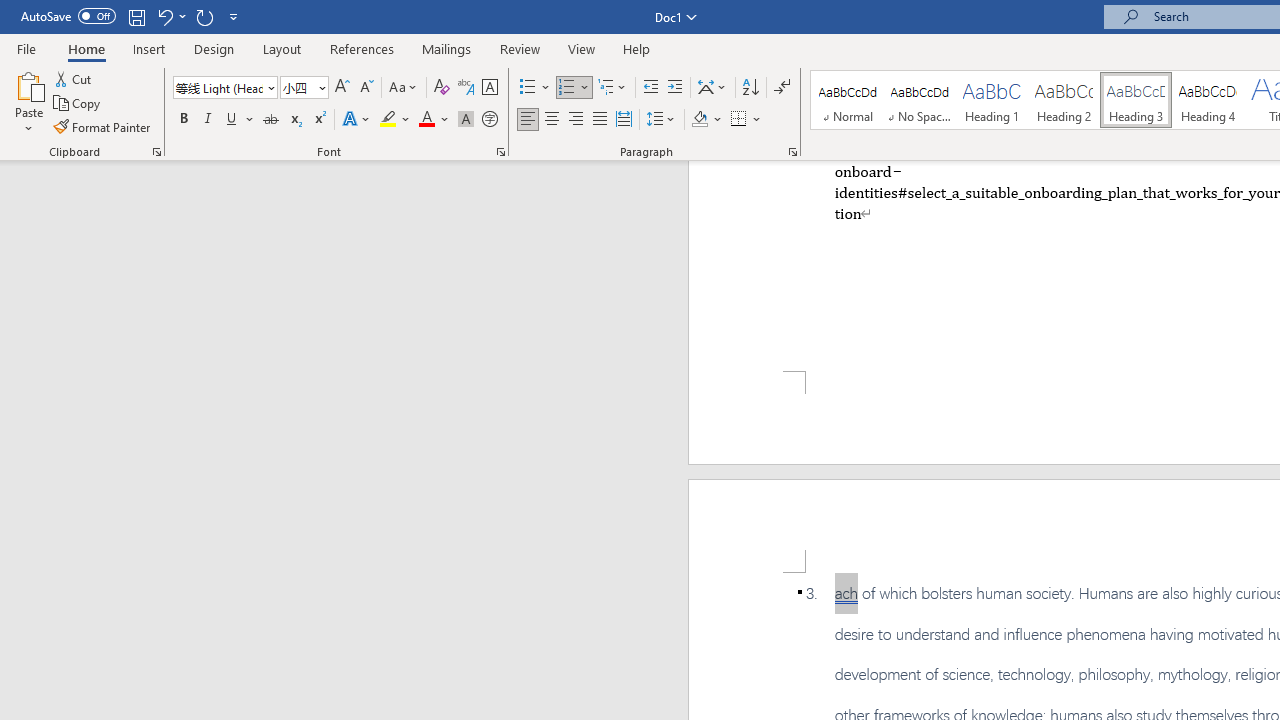  I want to click on Font Color Automatic, so click(426, 120).